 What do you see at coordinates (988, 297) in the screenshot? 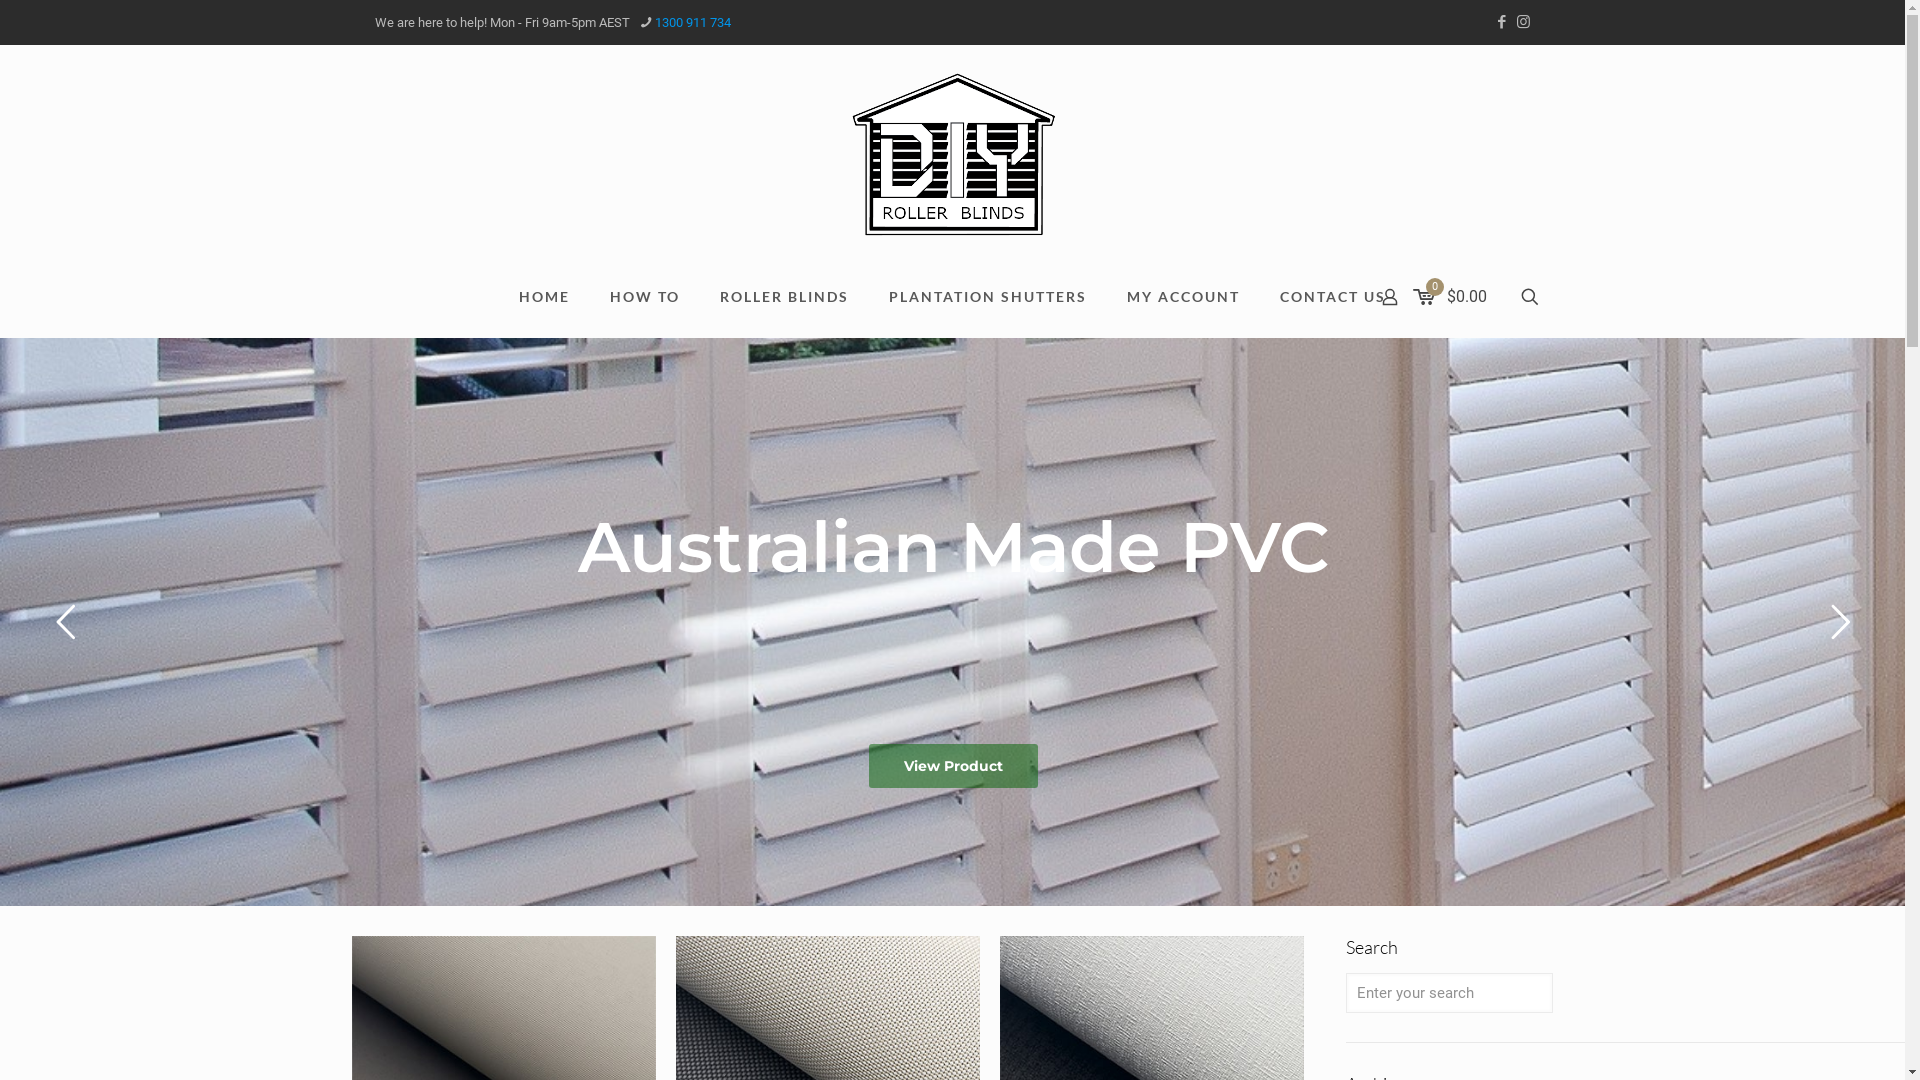
I see `PLANTATION SHUTTERS` at bounding box center [988, 297].